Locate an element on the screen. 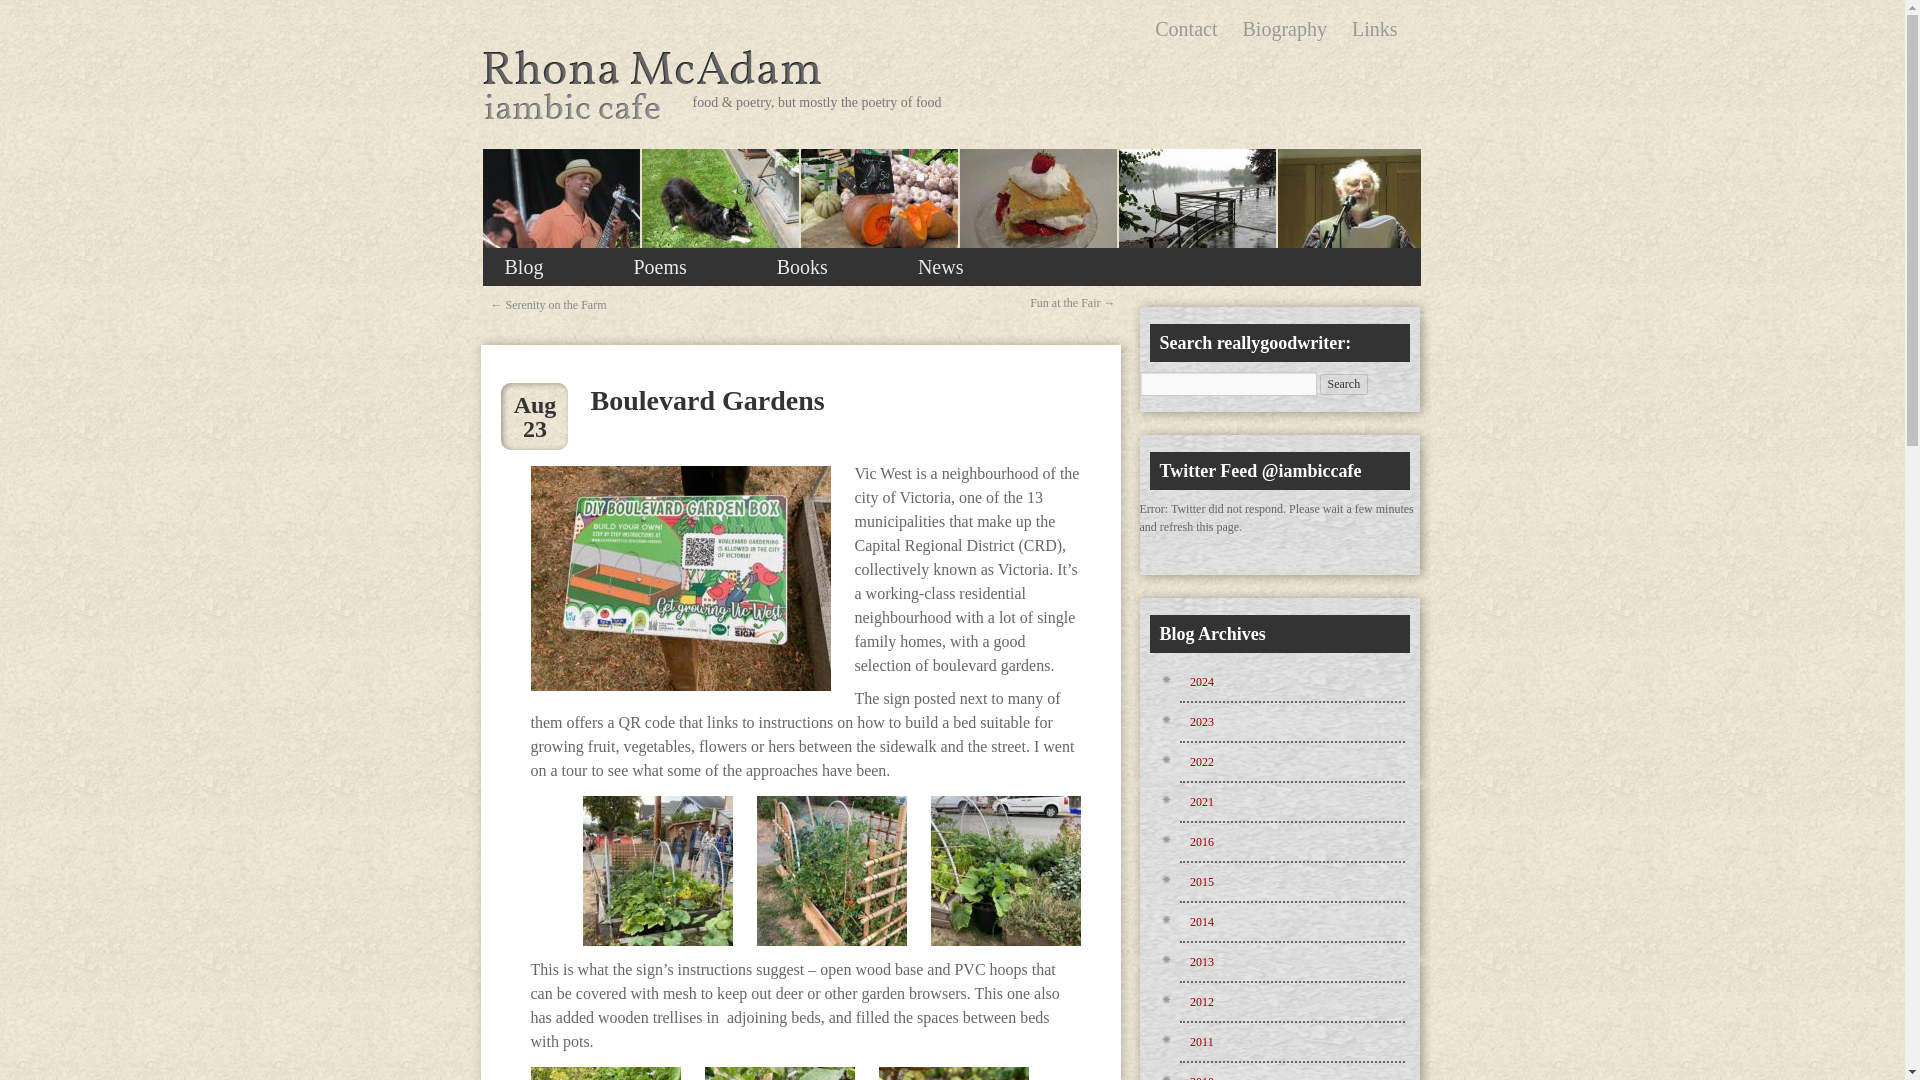 The height and width of the screenshot is (1080, 1920). Year 2023 archives is located at coordinates (1202, 722).